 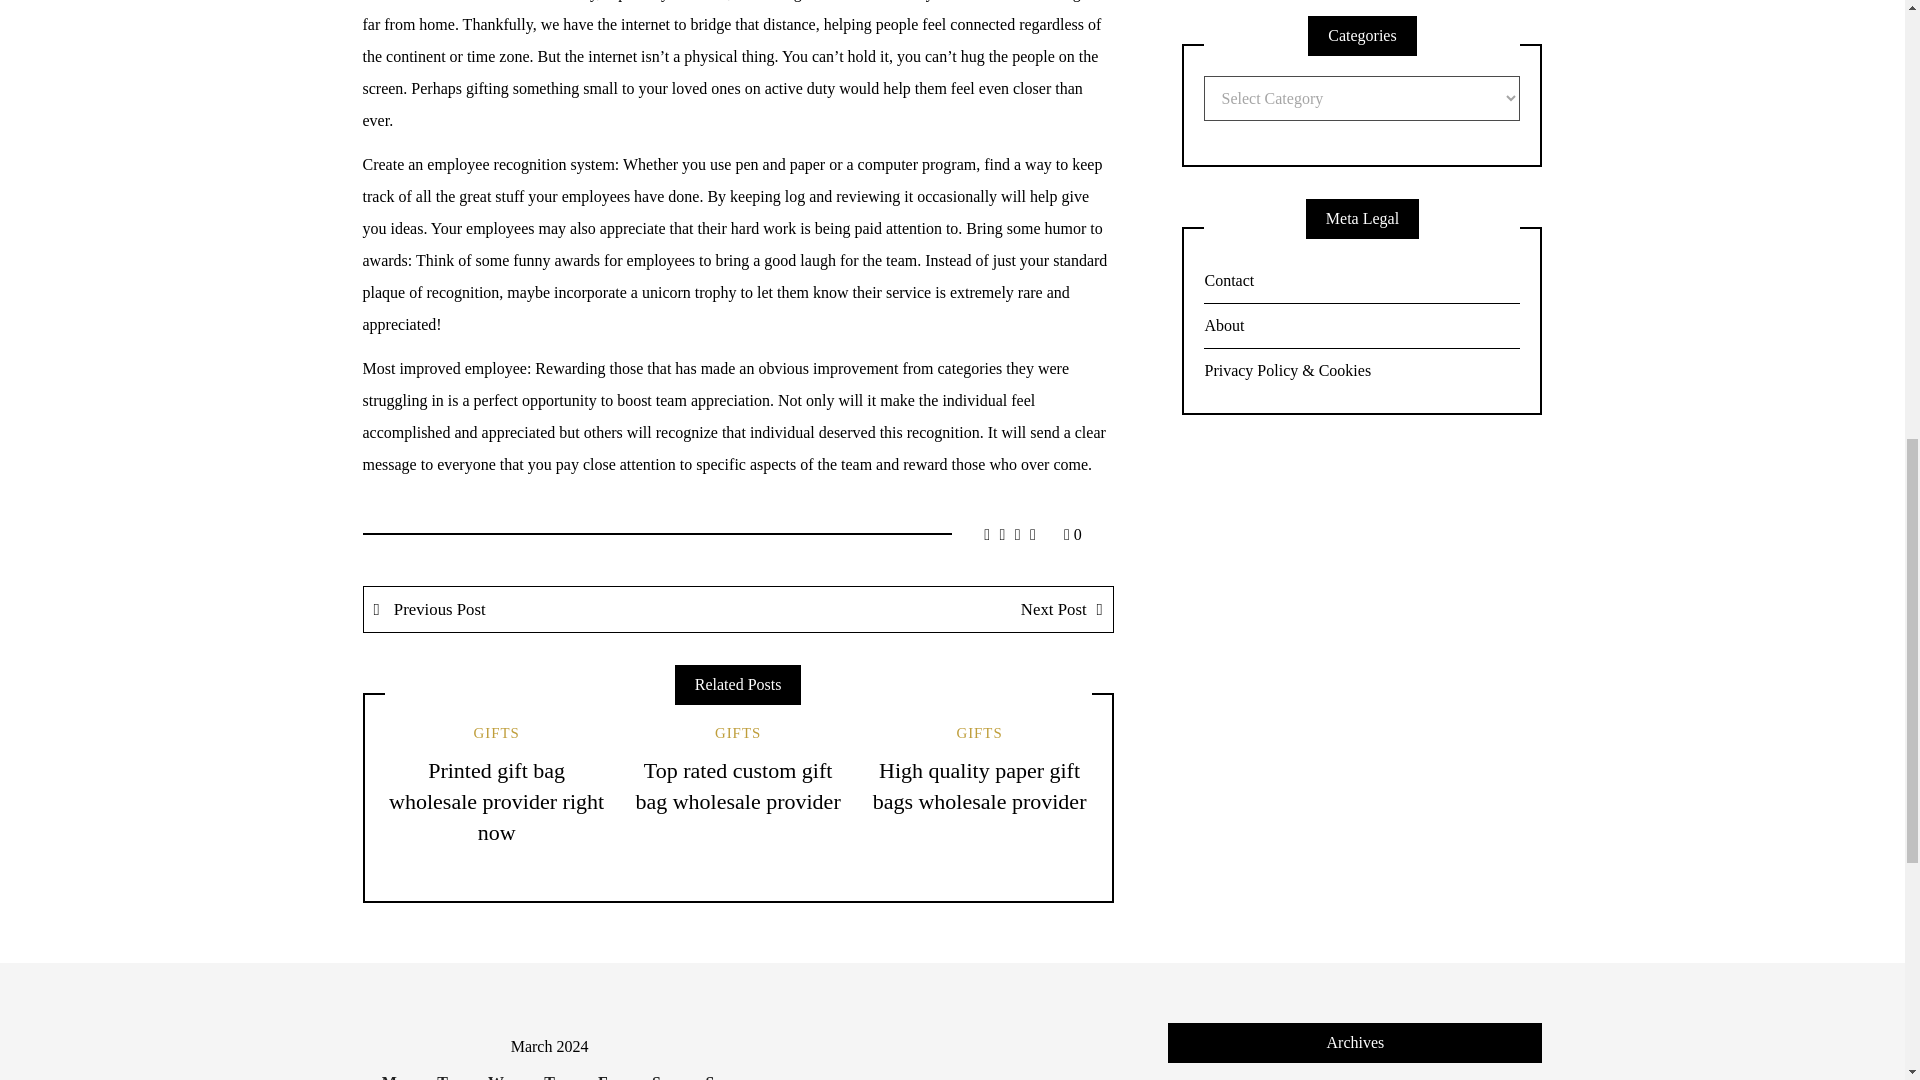 I want to click on Tuesday, so click(x=442, y=1070).